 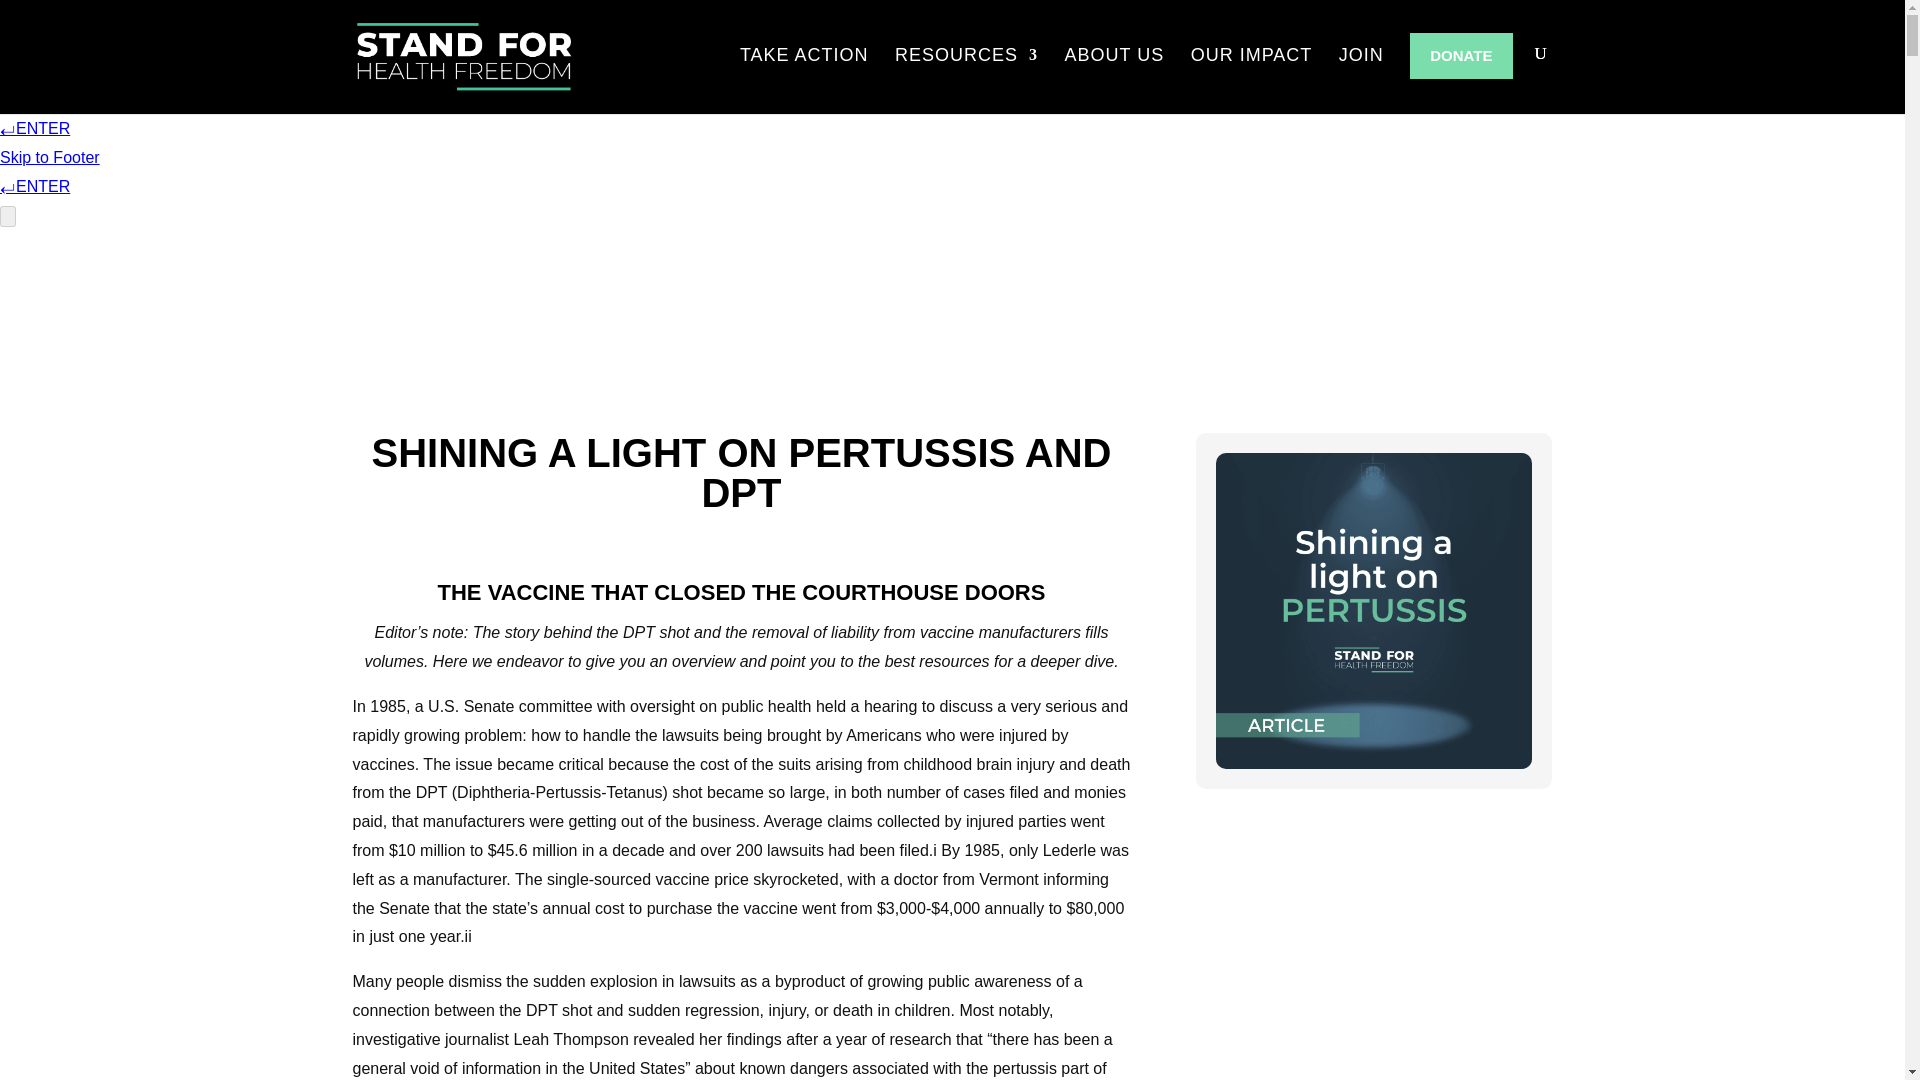 I want to click on TAKE ACTION, so click(x=804, y=70).